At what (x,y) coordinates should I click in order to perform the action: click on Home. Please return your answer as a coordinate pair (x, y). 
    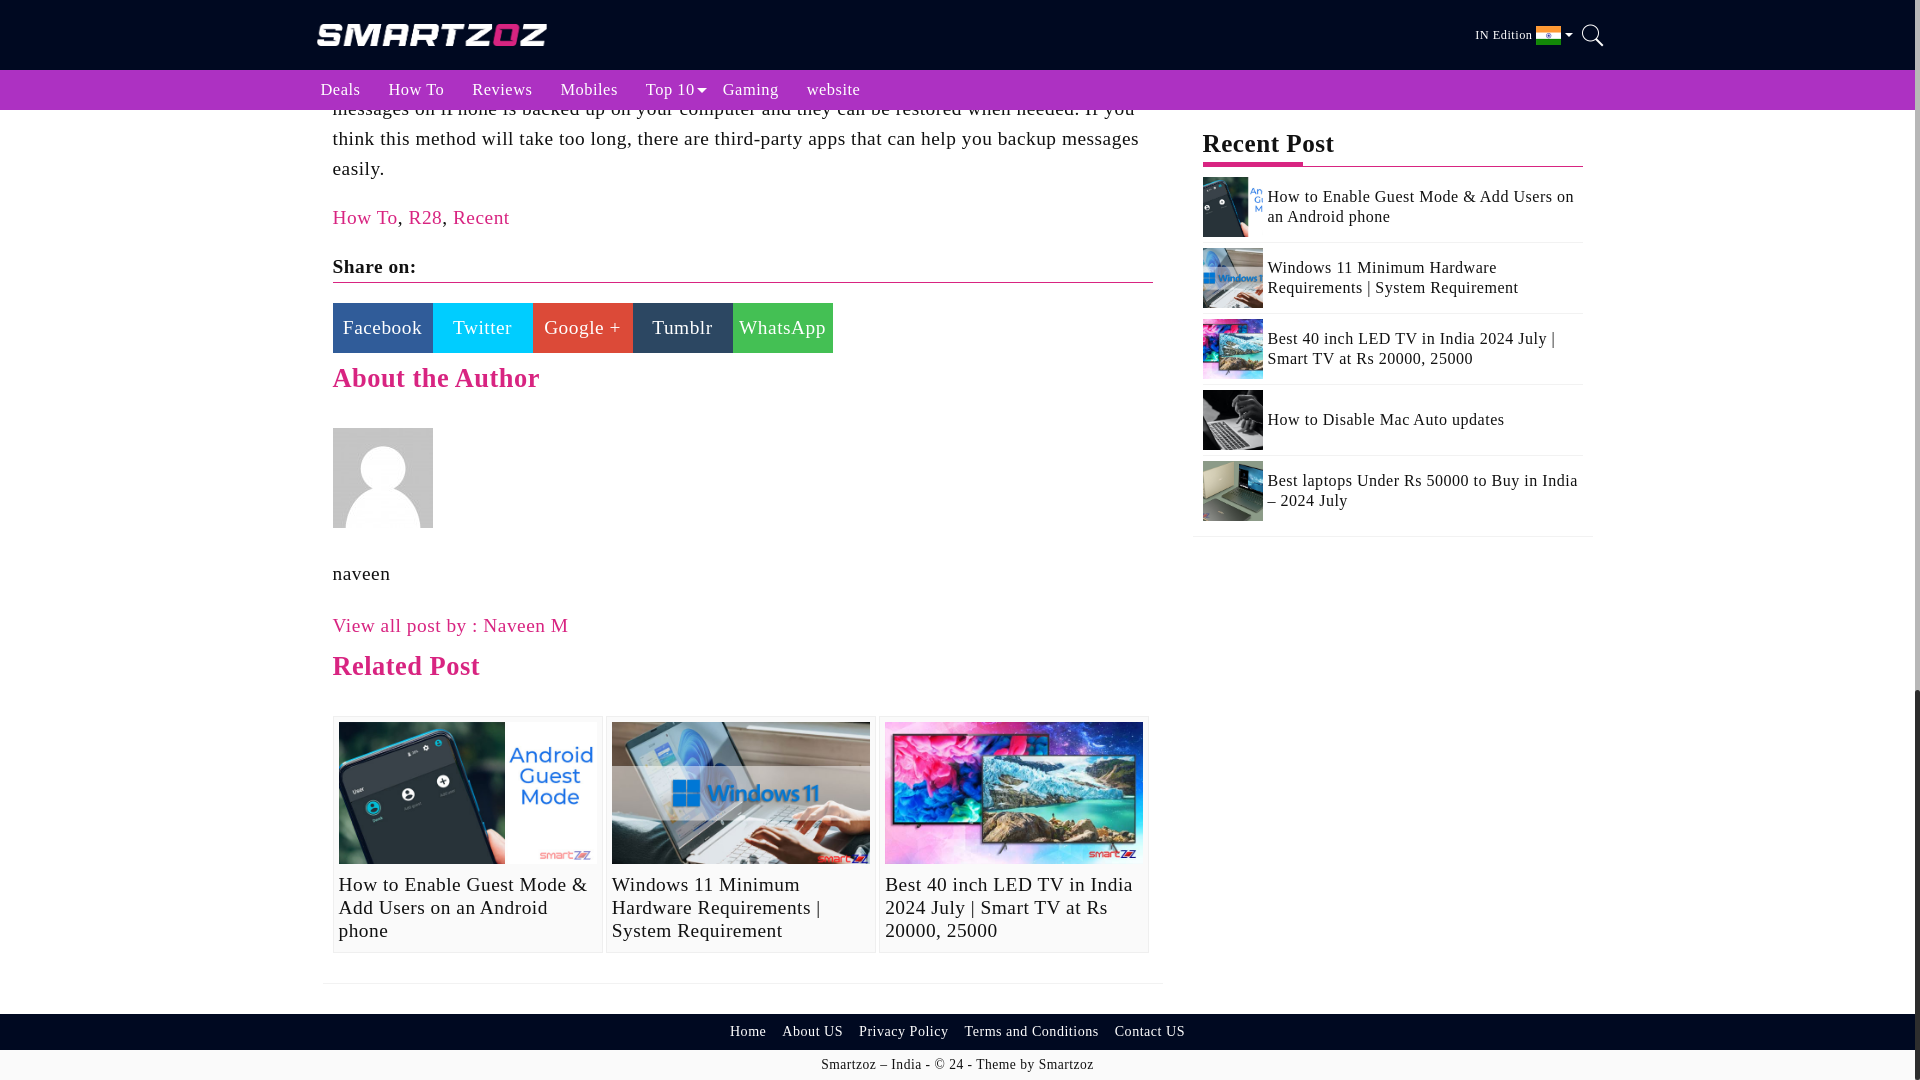
    Looking at the image, I should click on (747, 1032).